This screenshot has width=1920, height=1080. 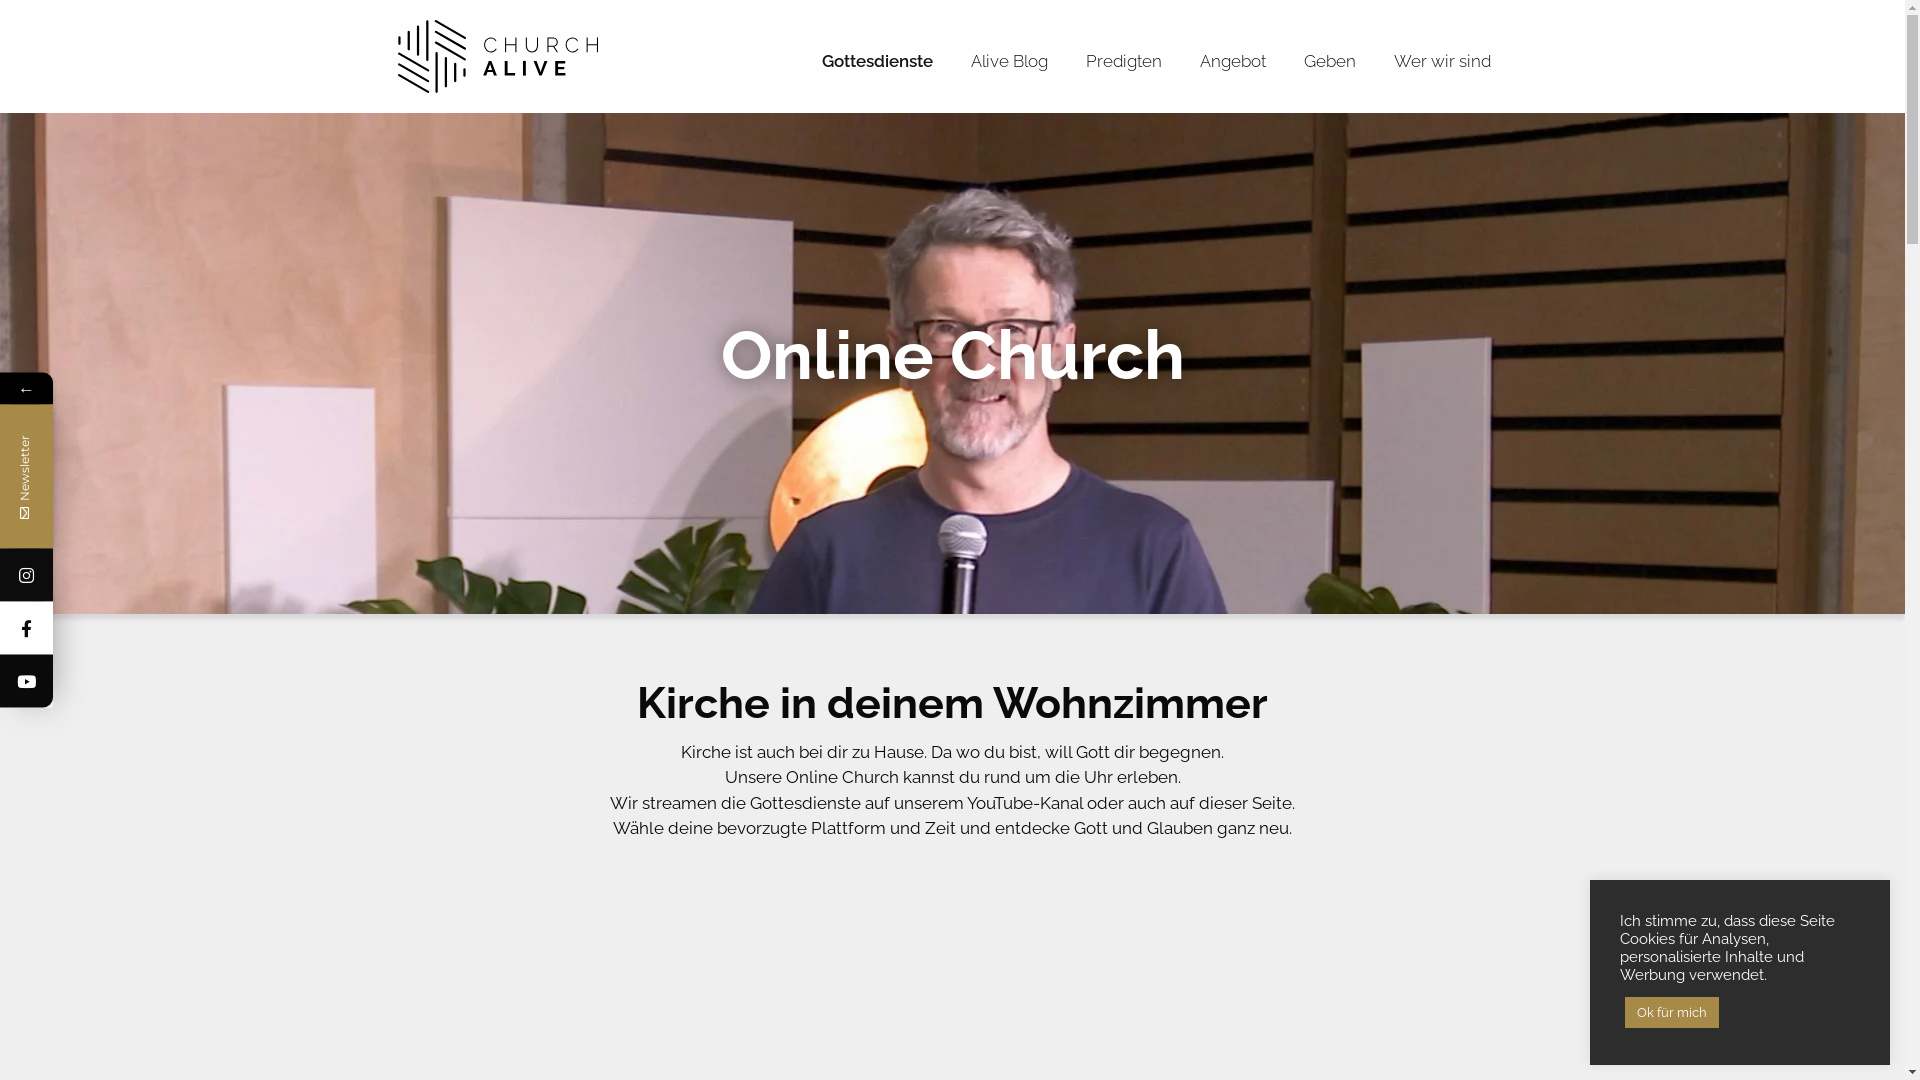 I want to click on Angebot, so click(x=1233, y=62).